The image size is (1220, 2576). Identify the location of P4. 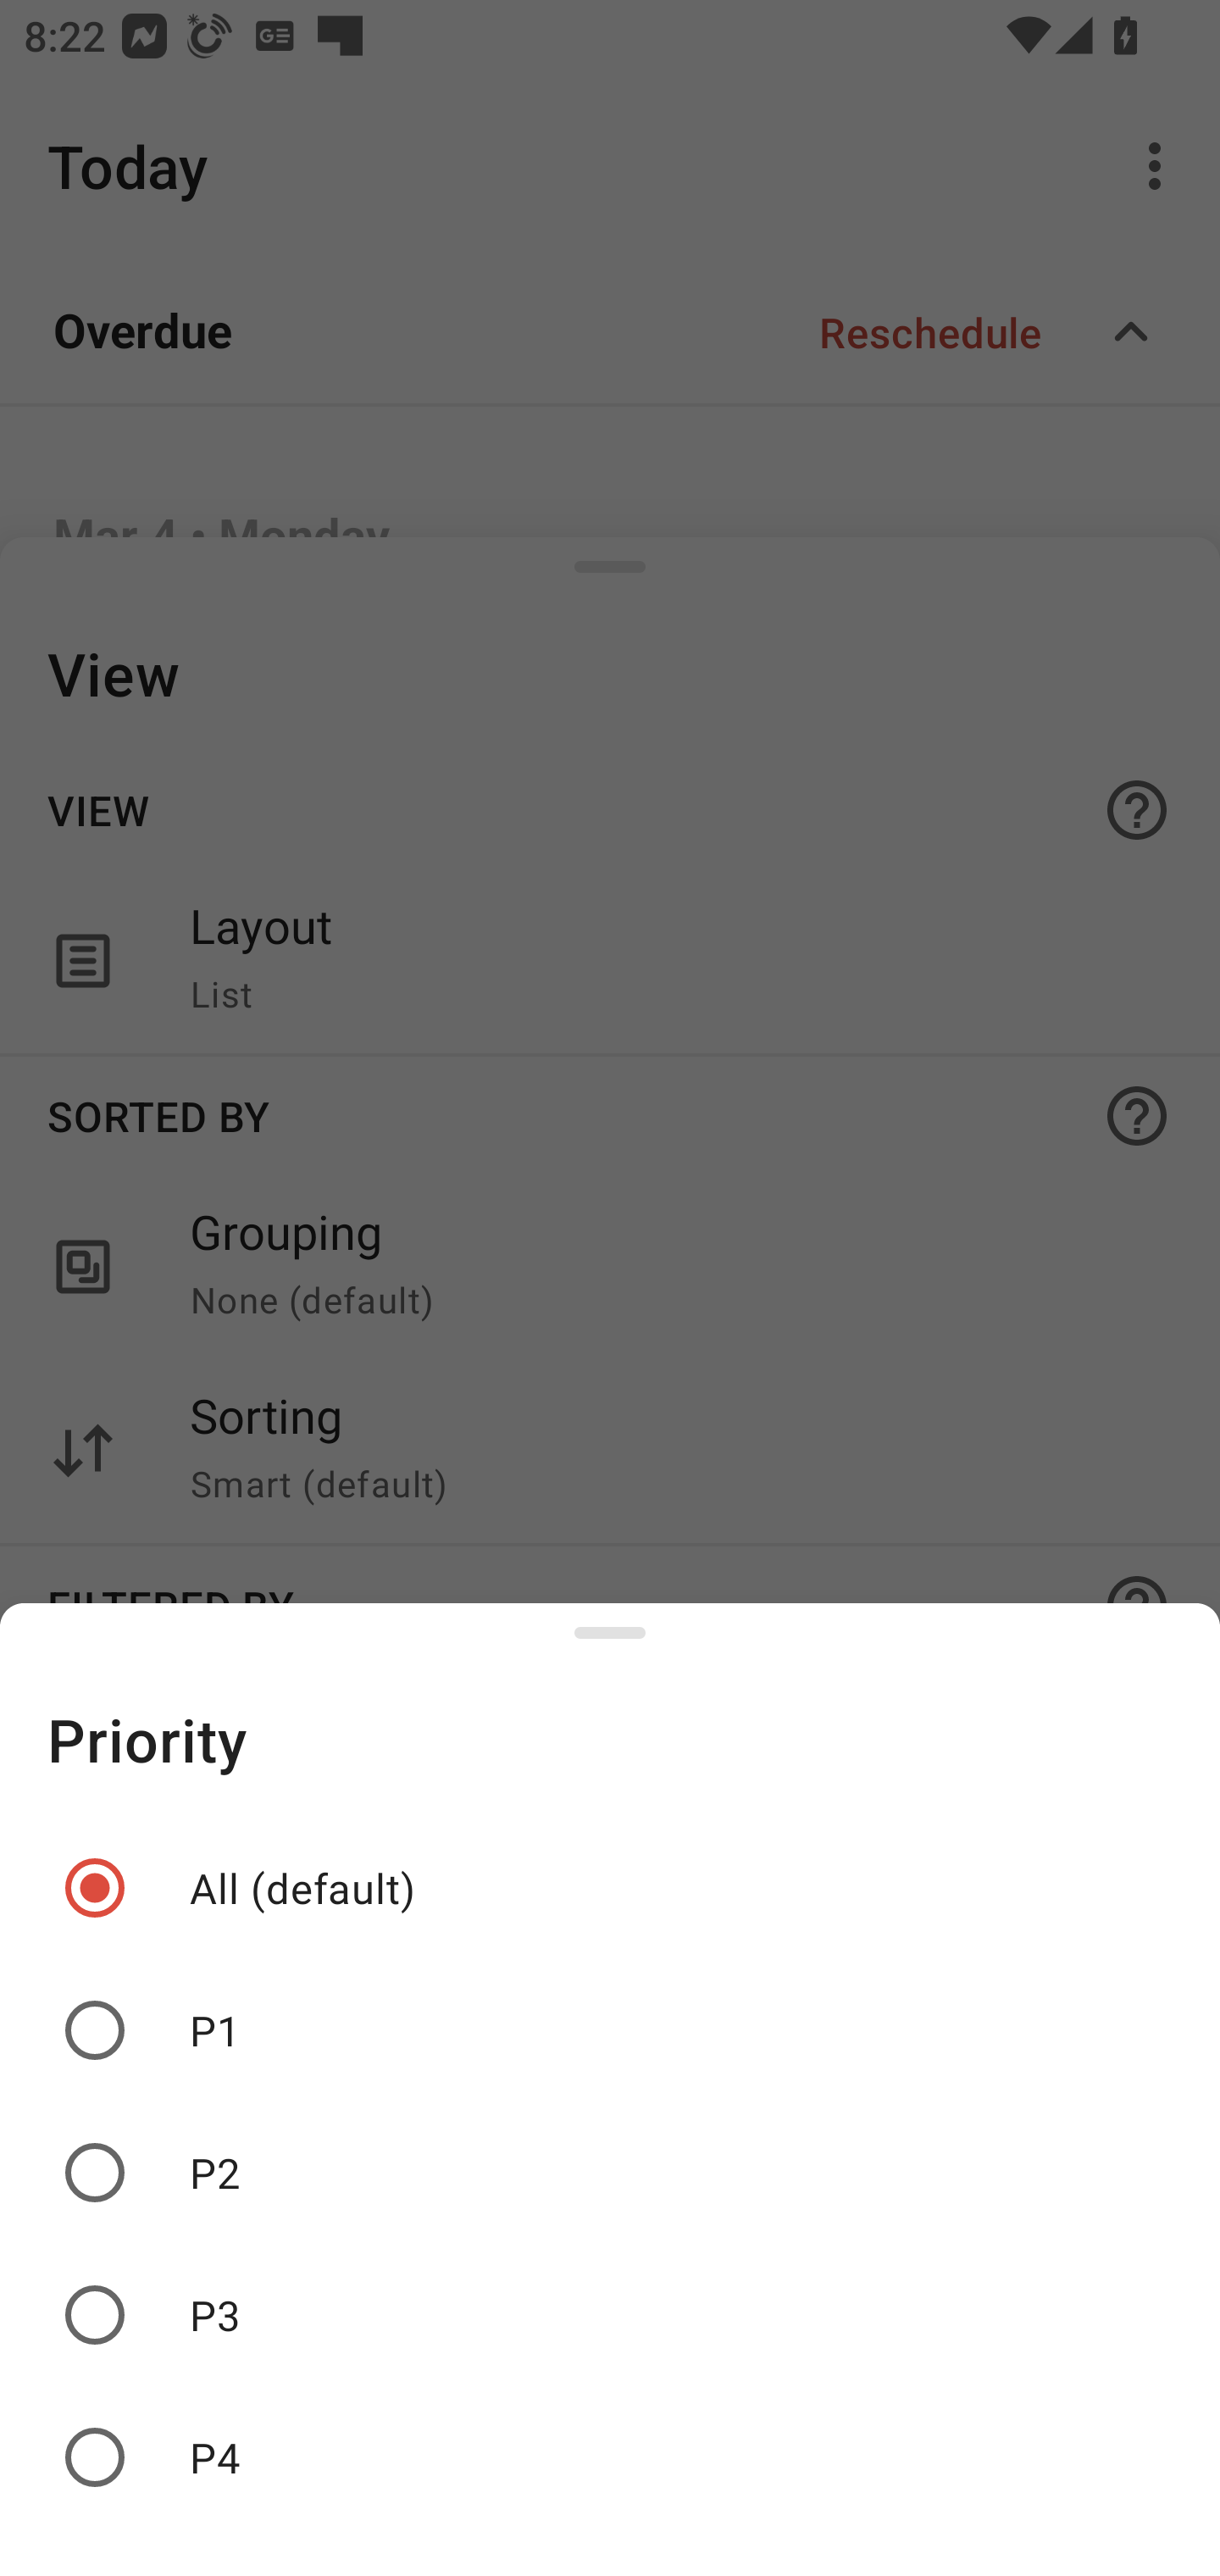
(610, 2457).